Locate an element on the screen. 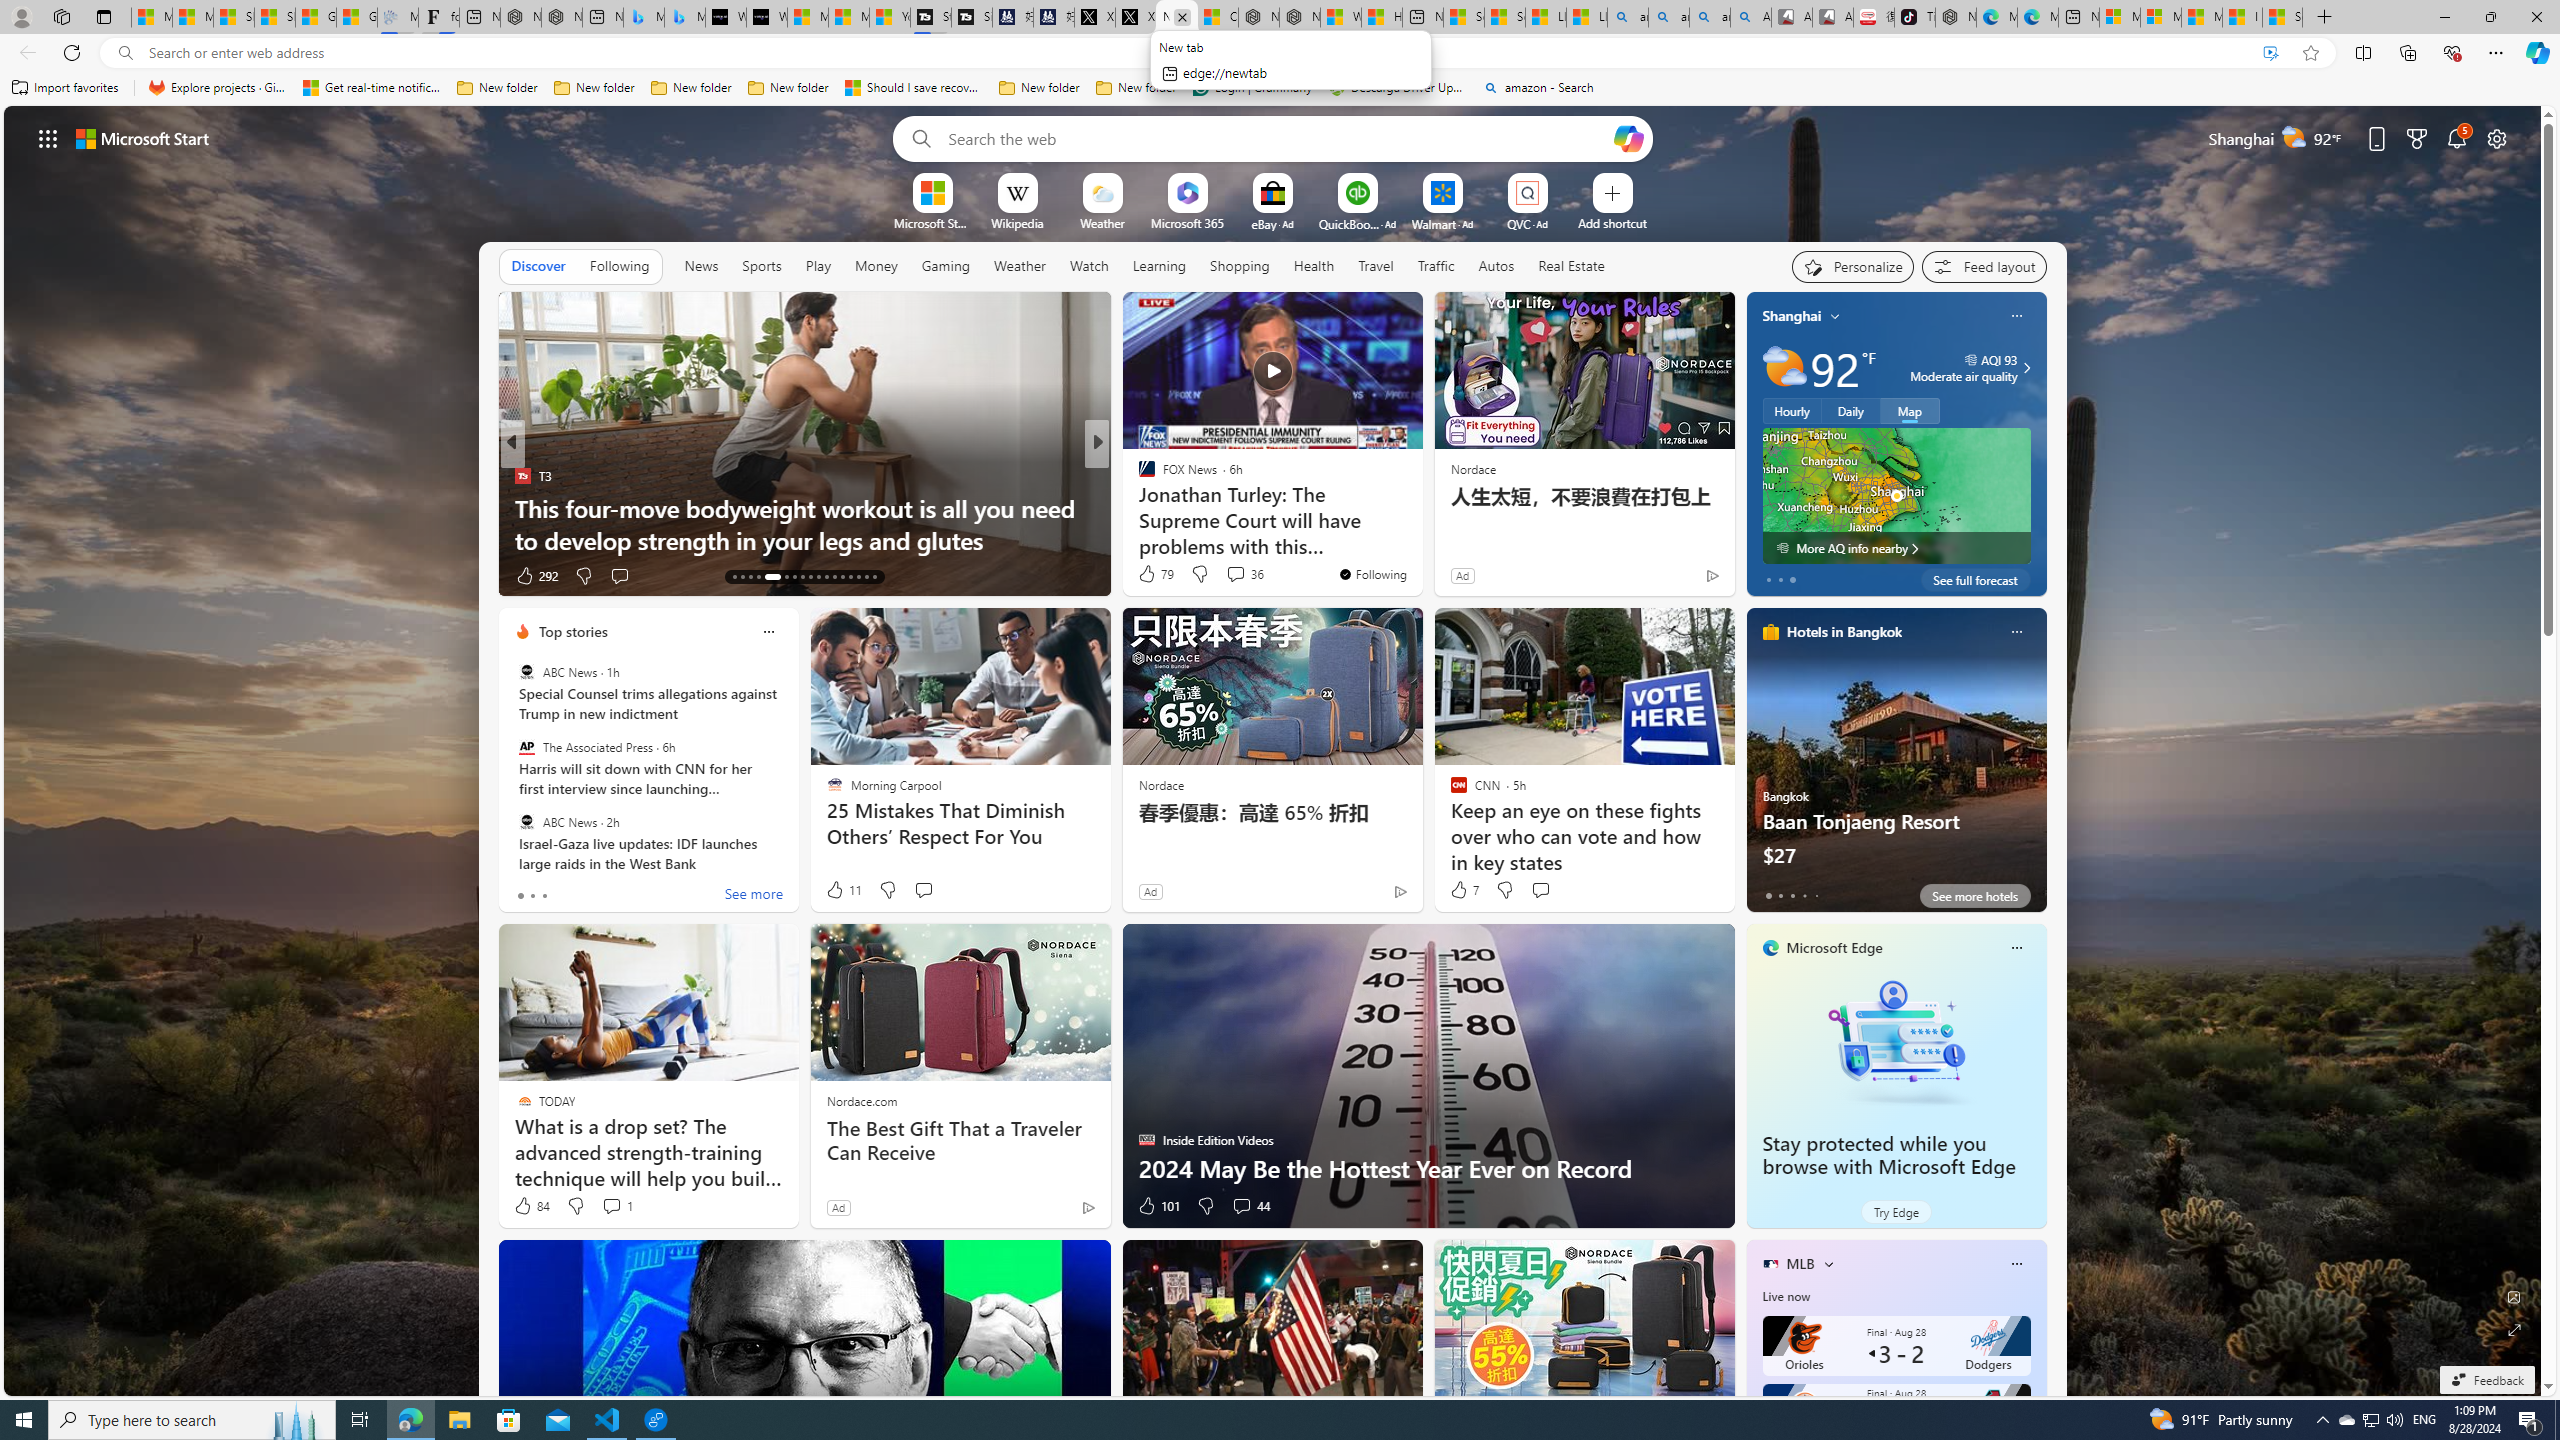  AutomationID: tab-40 is located at coordinates (874, 577).